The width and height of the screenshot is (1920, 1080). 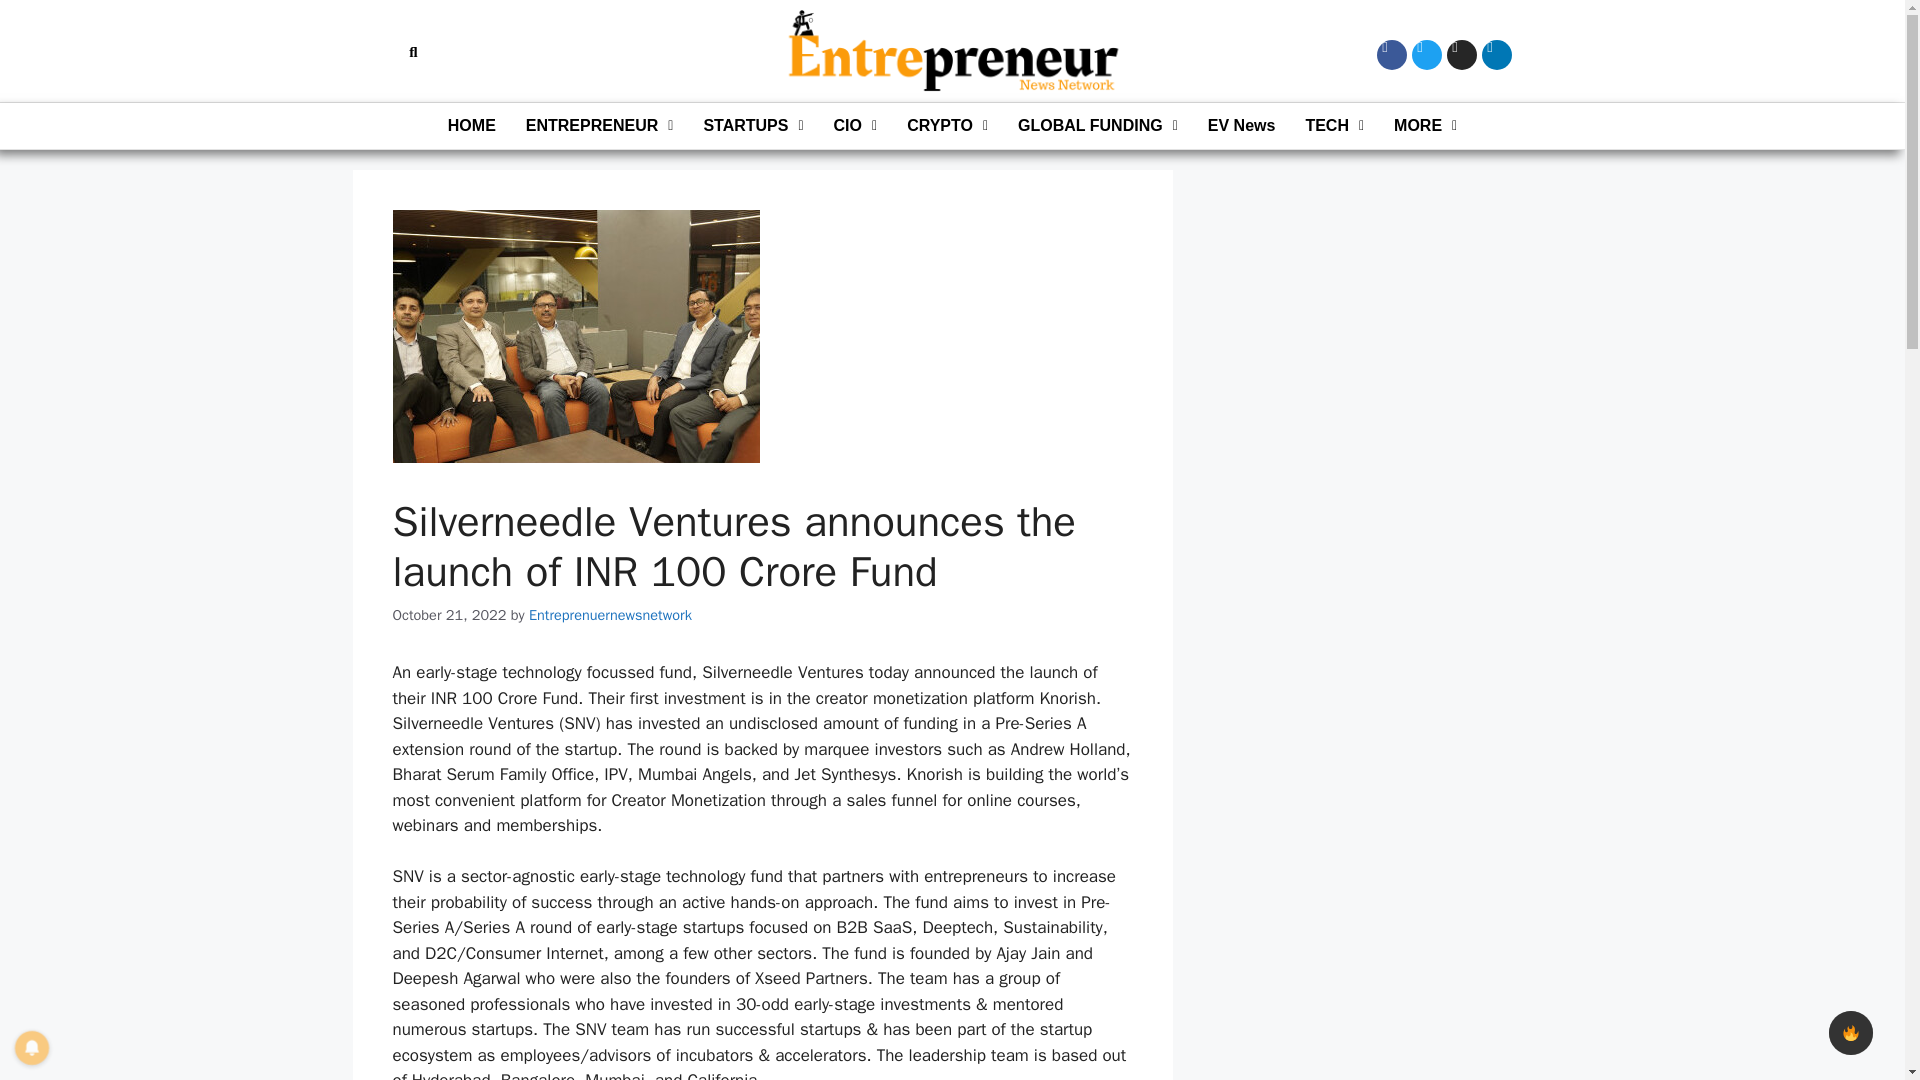 I want to click on ENTREPRENEUR, so click(x=600, y=126).